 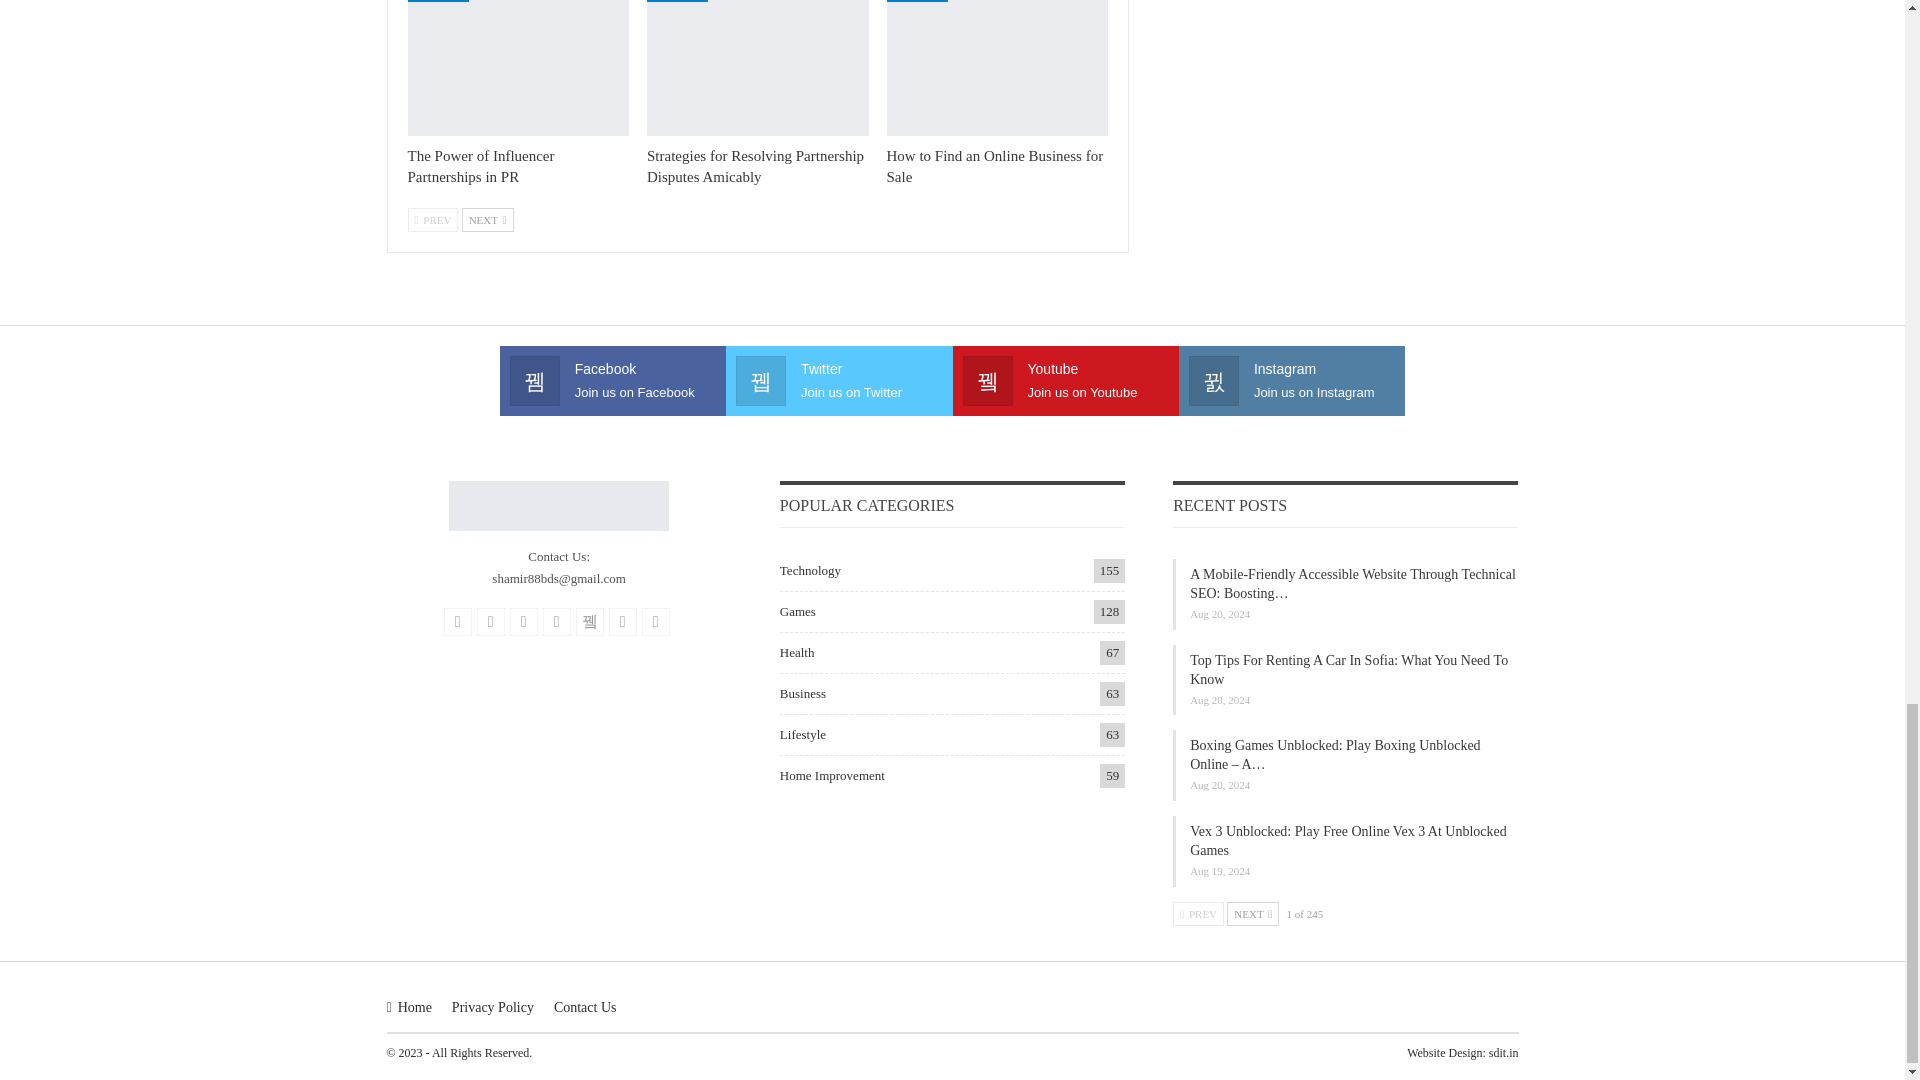 I want to click on The Power of Influencer Partnerships in PR, so click(x=518, y=68).